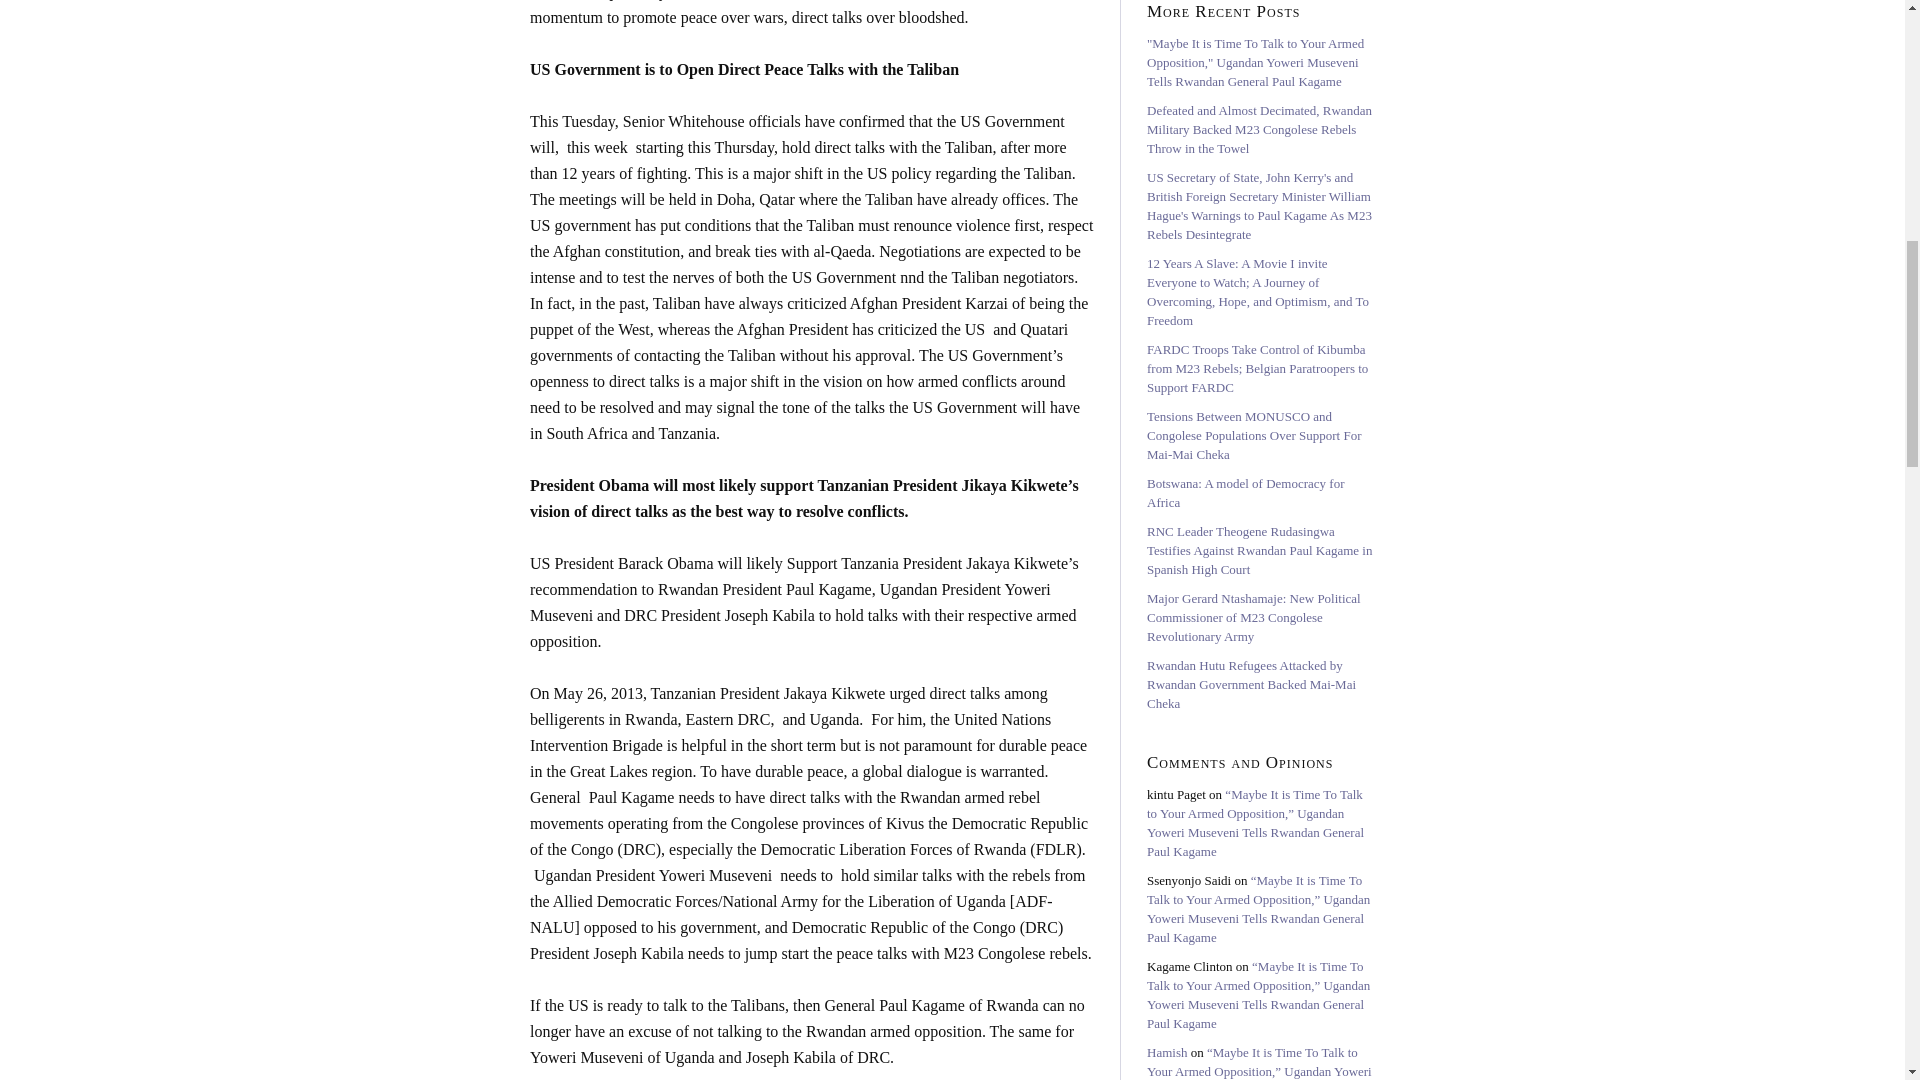  What do you see at coordinates (1166, 1052) in the screenshot?
I see `Hamish` at bounding box center [1166, 1052].